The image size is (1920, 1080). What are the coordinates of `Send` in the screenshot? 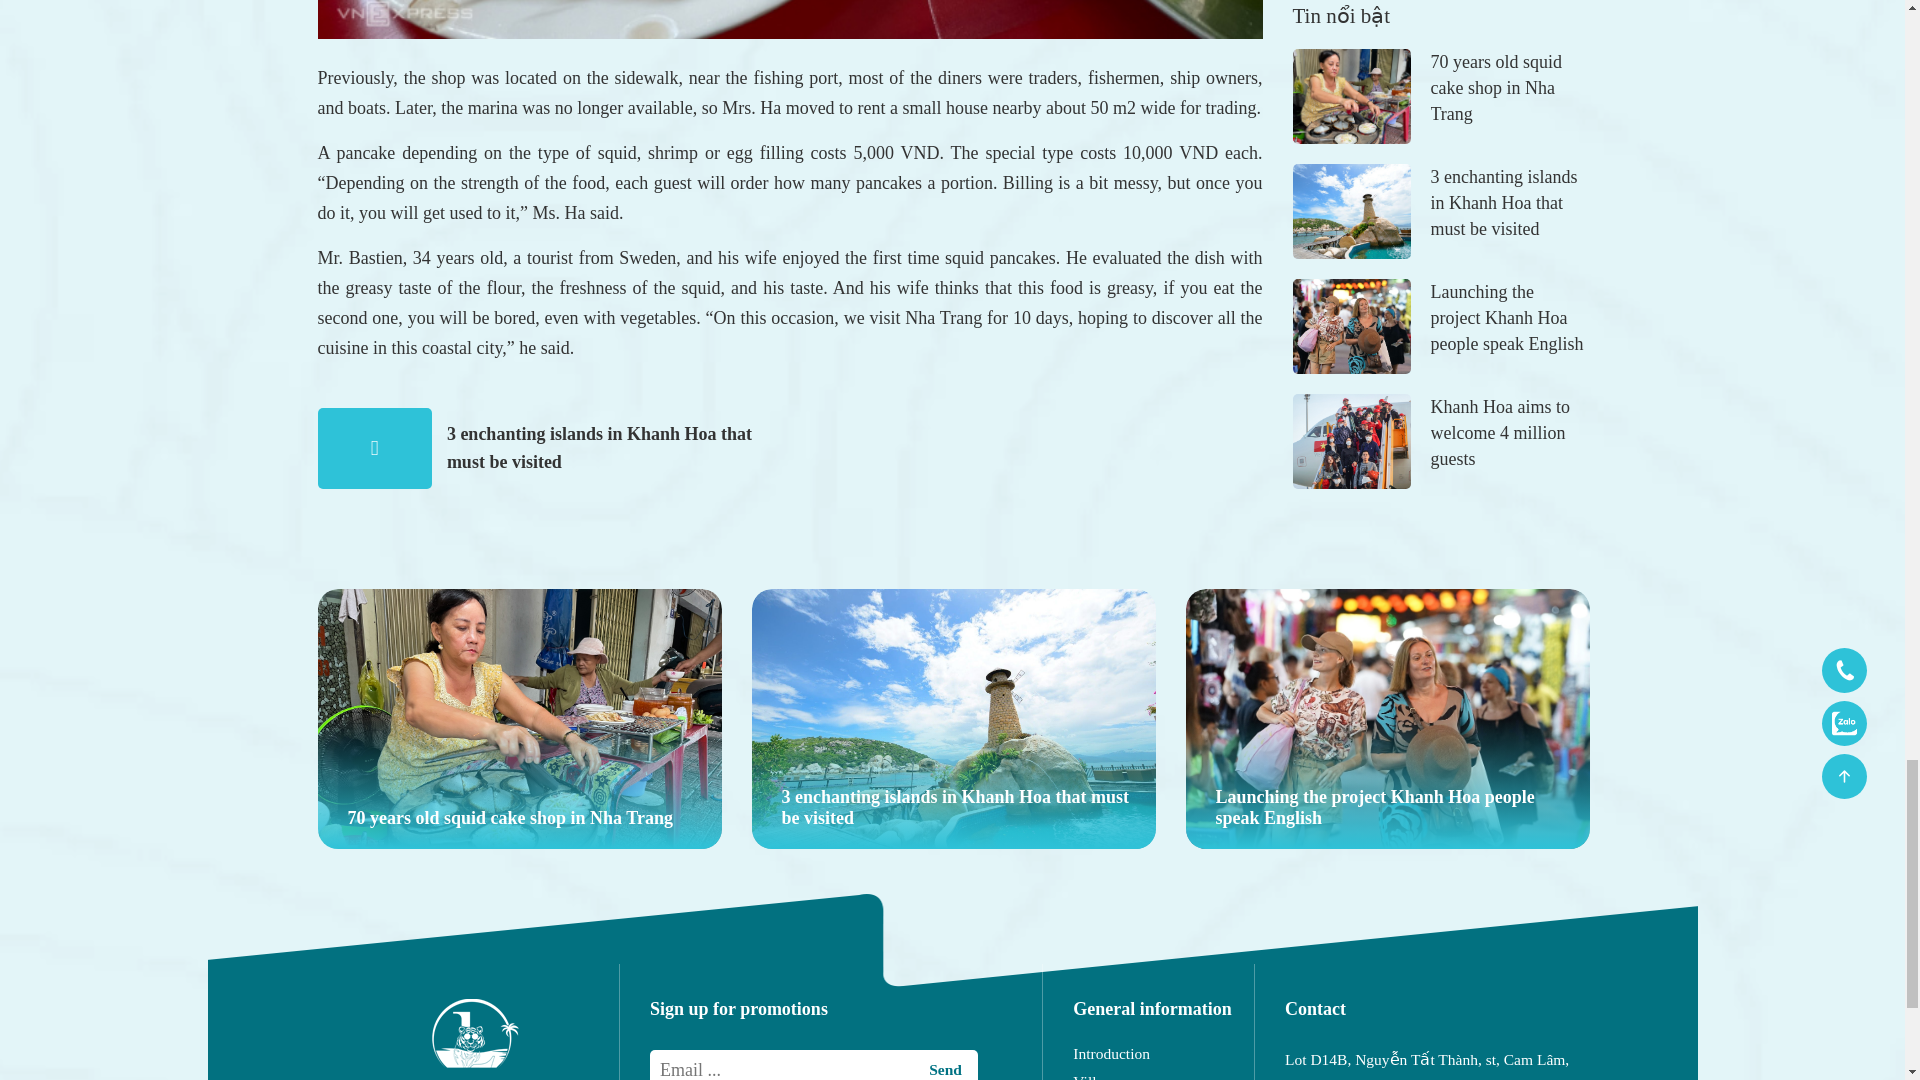 It's located at (945, 1069).